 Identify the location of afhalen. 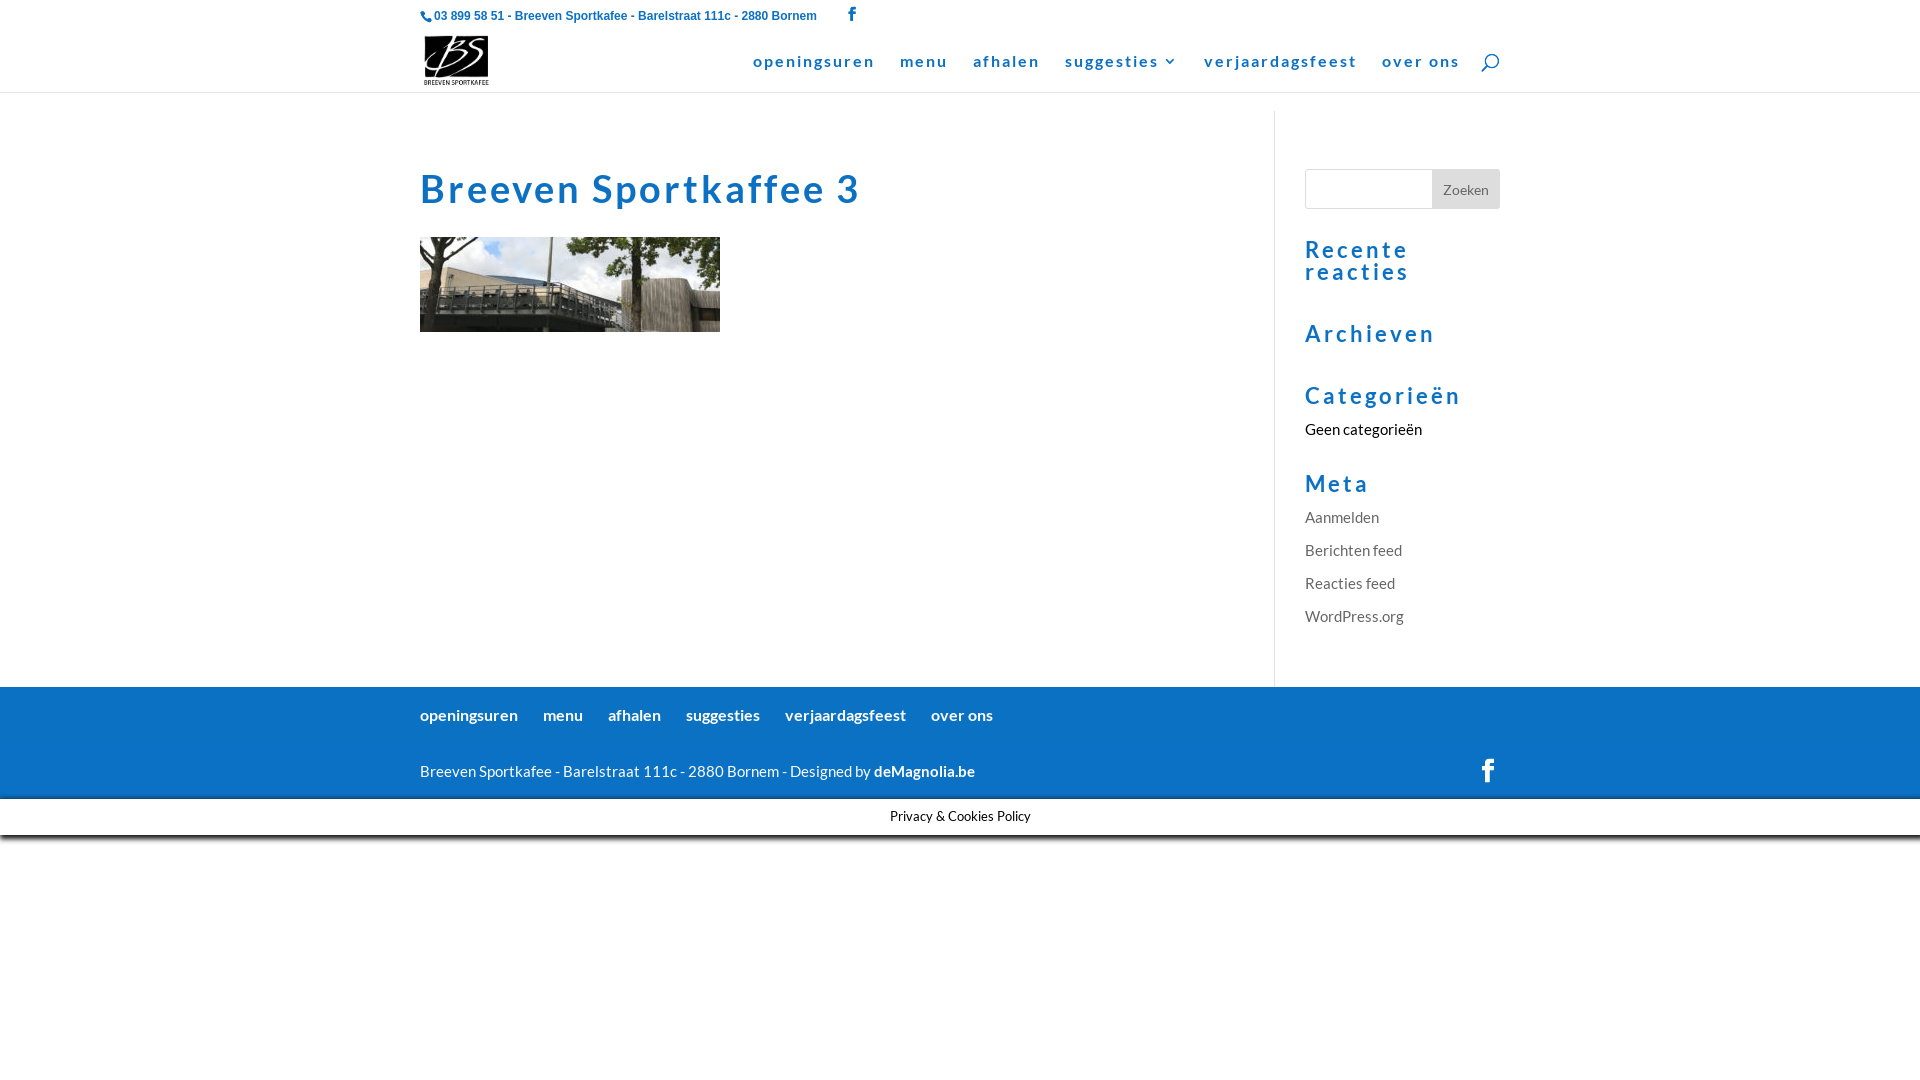
(634, 714).